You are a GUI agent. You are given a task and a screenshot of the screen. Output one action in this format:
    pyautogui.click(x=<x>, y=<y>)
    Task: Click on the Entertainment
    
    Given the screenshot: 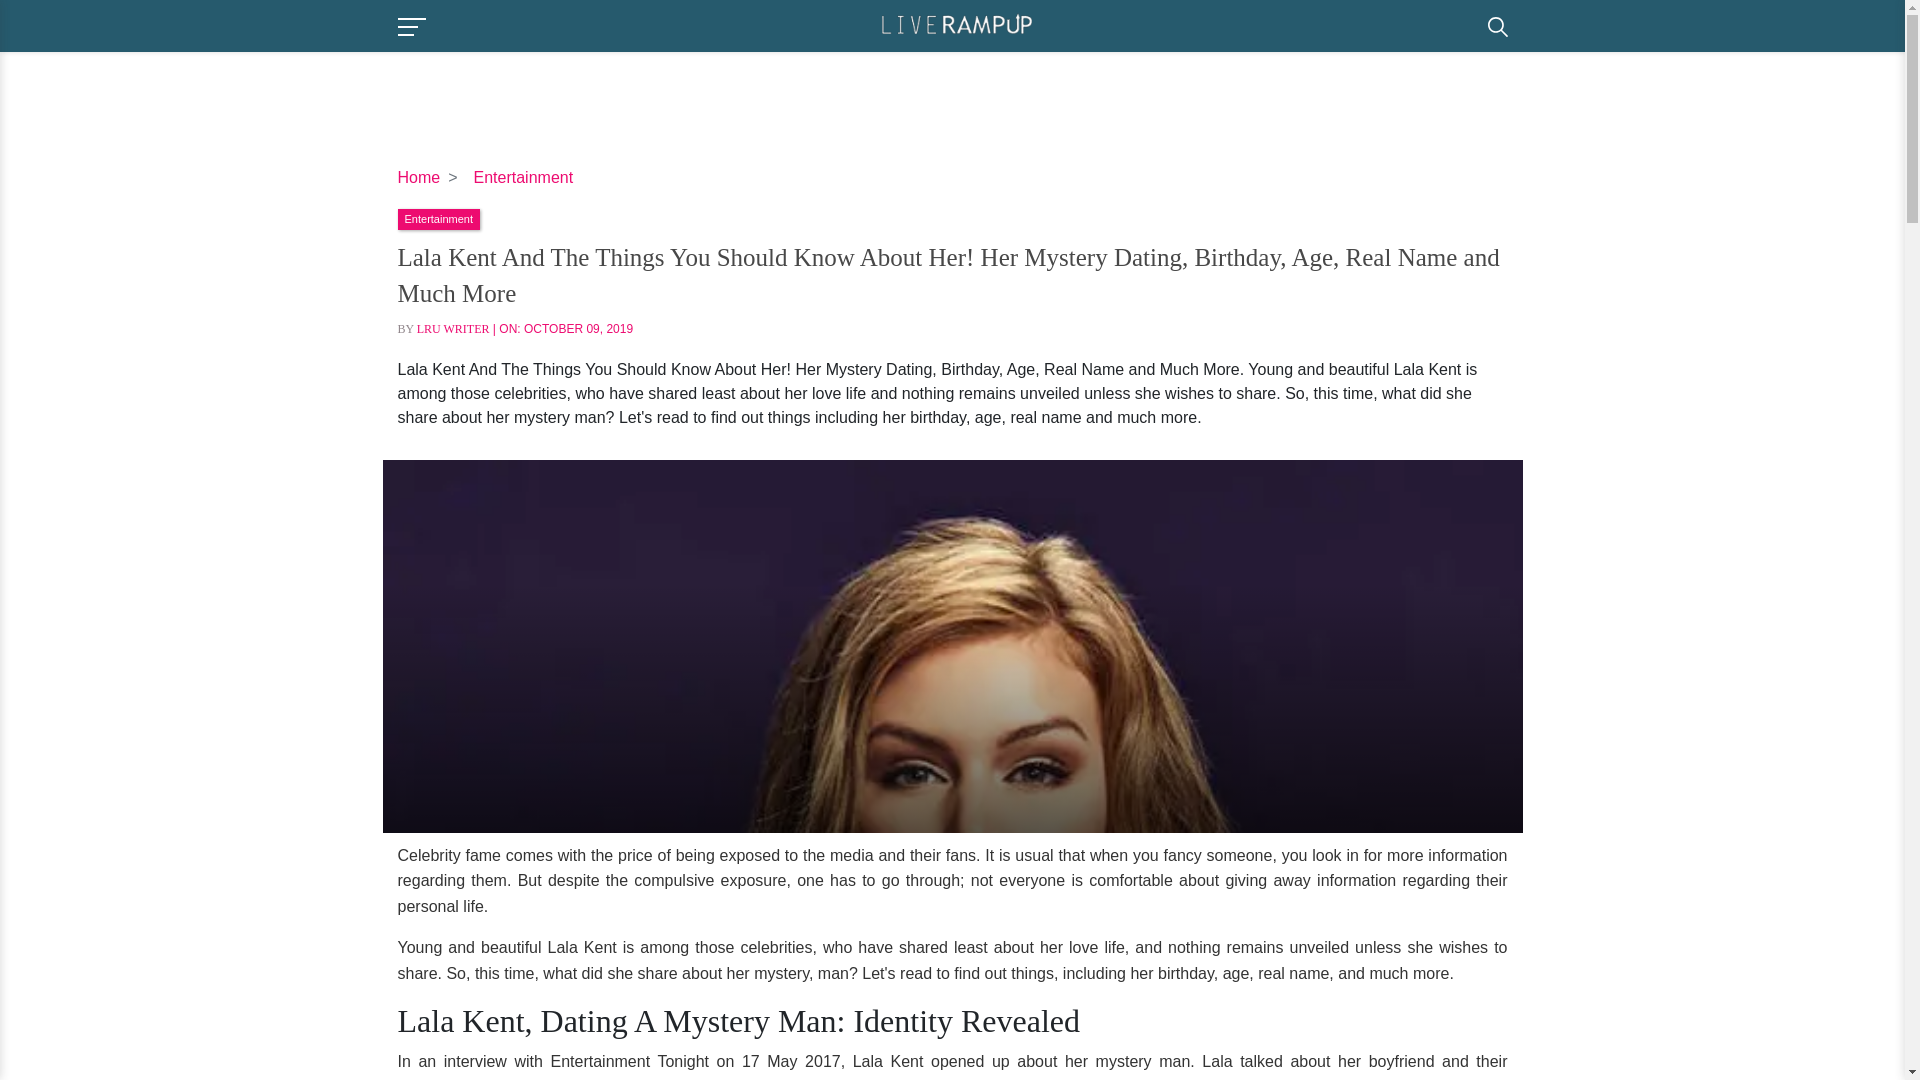 What is the action you would take?
    pyautogui.click(x=438, y=217)
    